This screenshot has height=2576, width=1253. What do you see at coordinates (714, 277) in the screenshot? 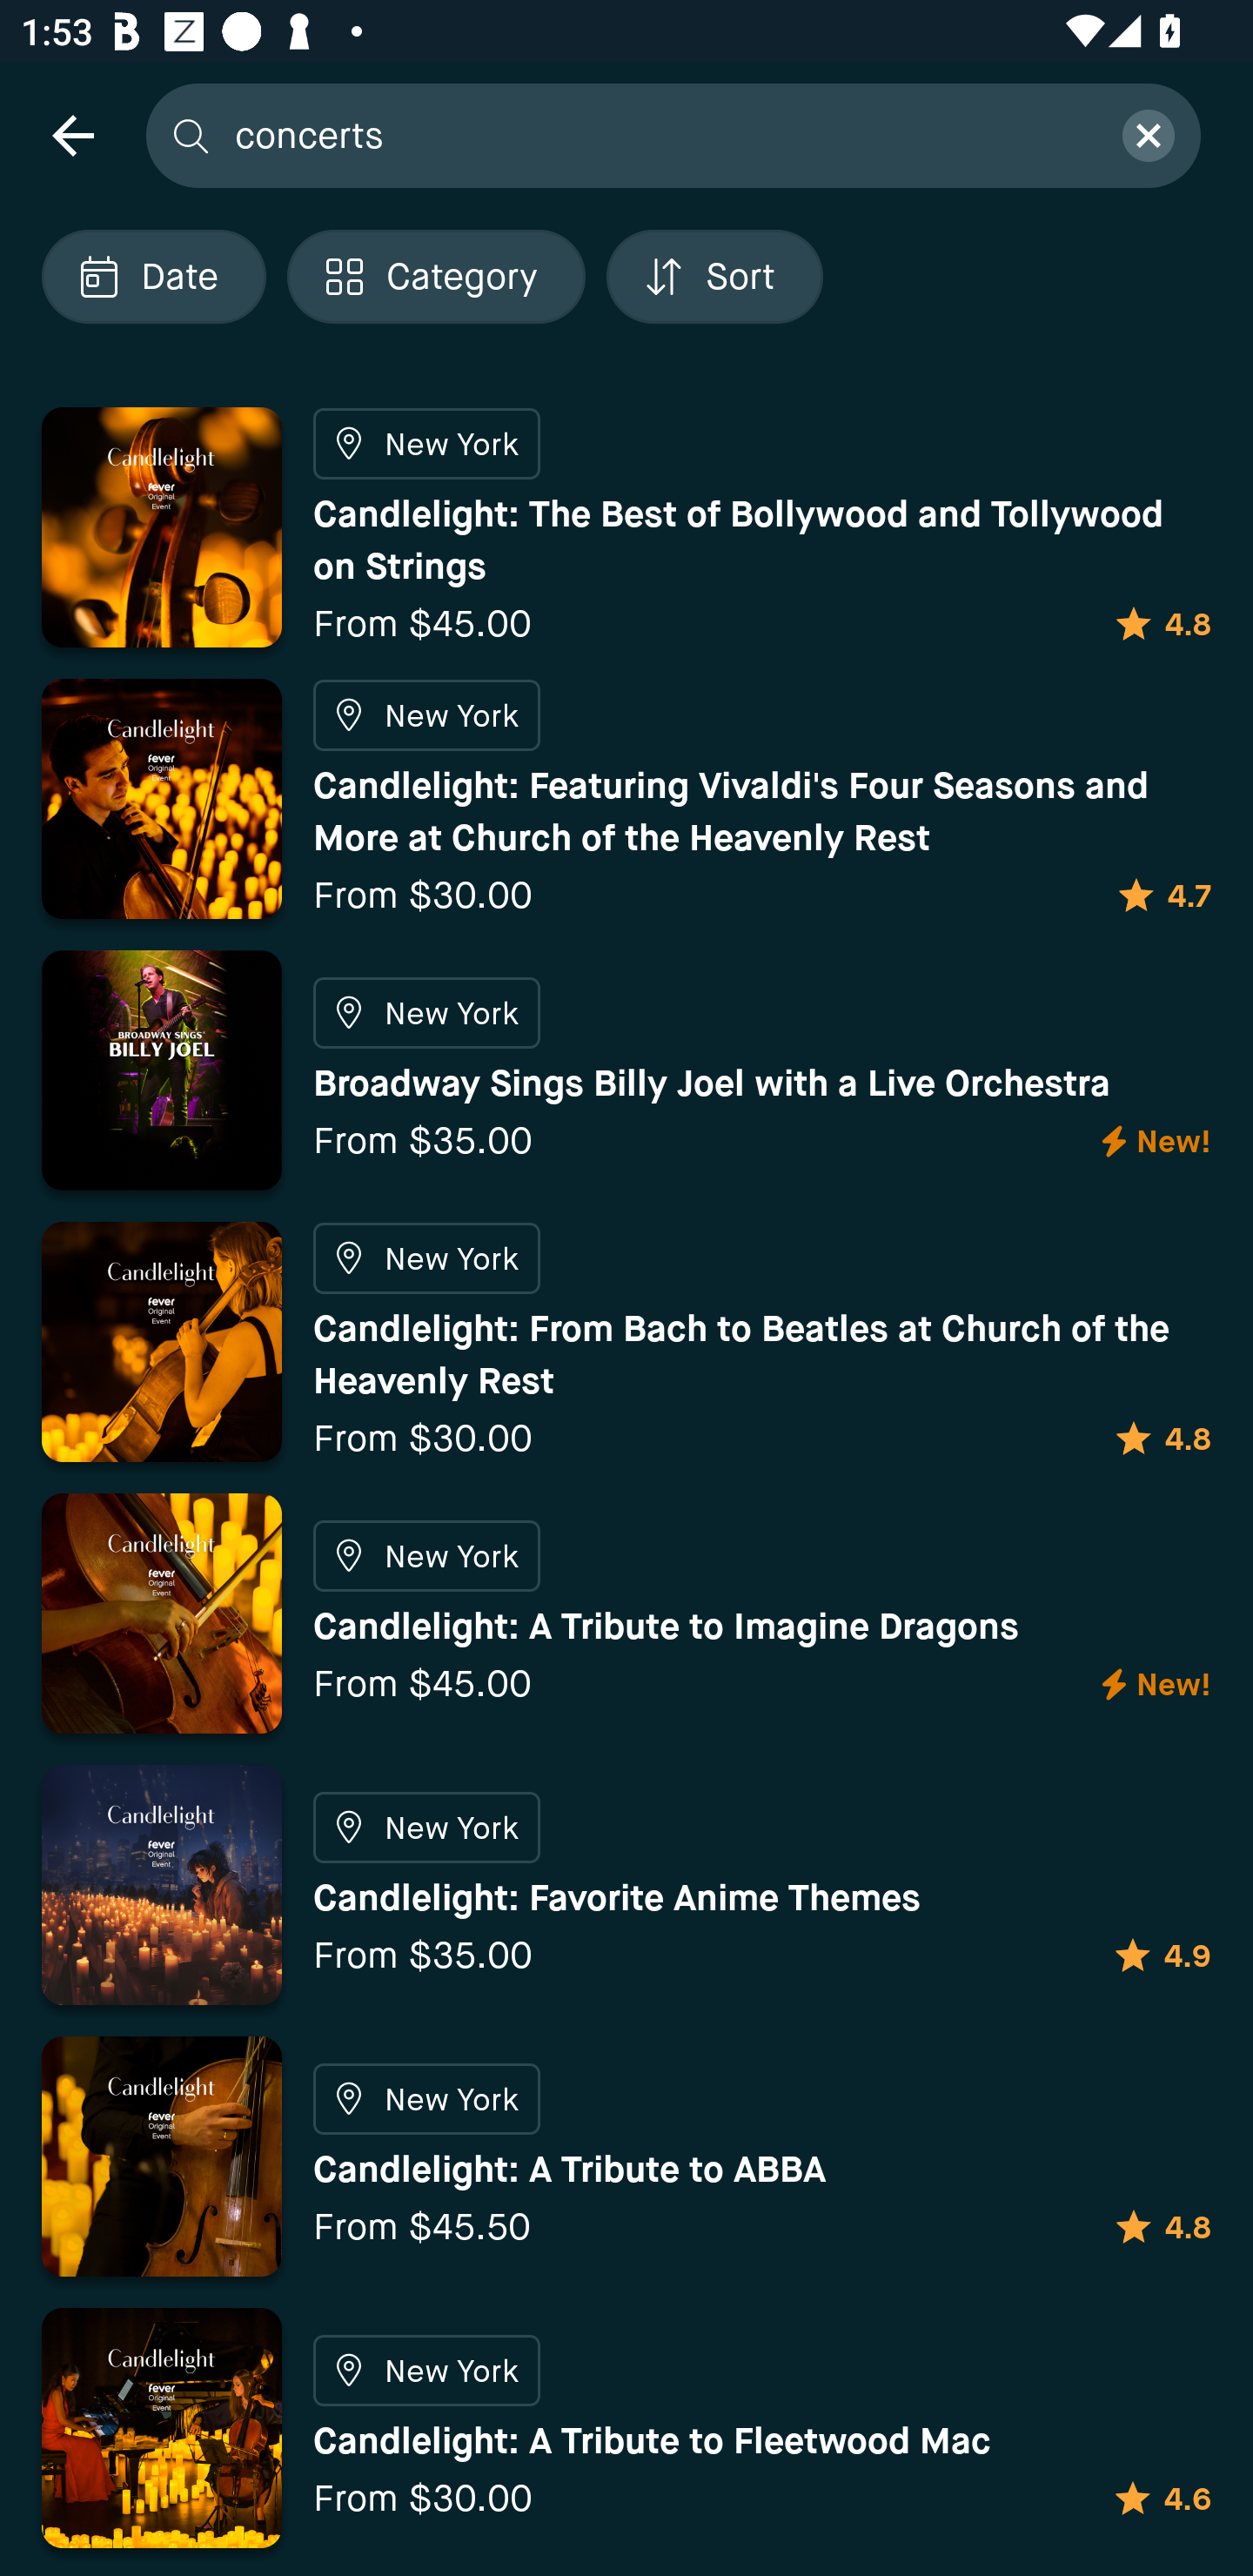
I see `Localized description Sort` at bounding box center [714, 277].